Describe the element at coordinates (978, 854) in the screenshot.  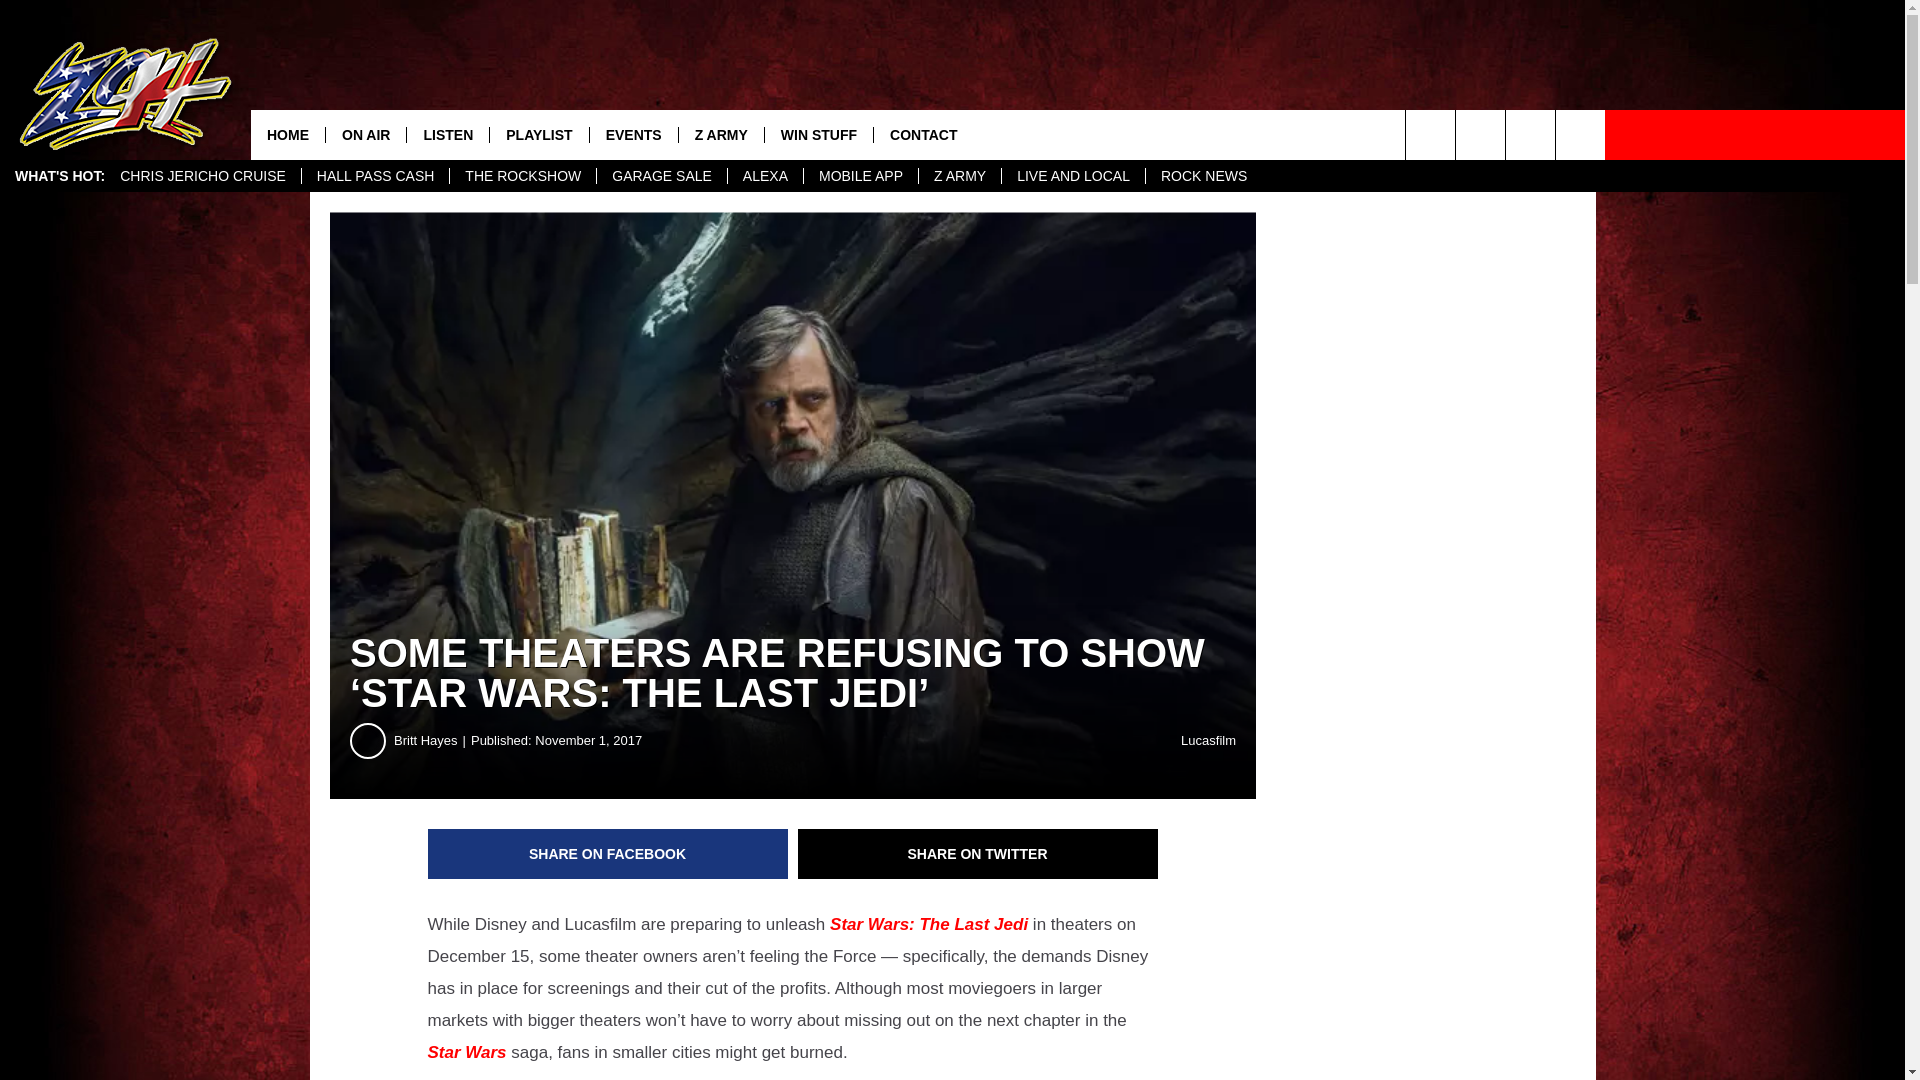
I see `Share on Twitter` at that location.